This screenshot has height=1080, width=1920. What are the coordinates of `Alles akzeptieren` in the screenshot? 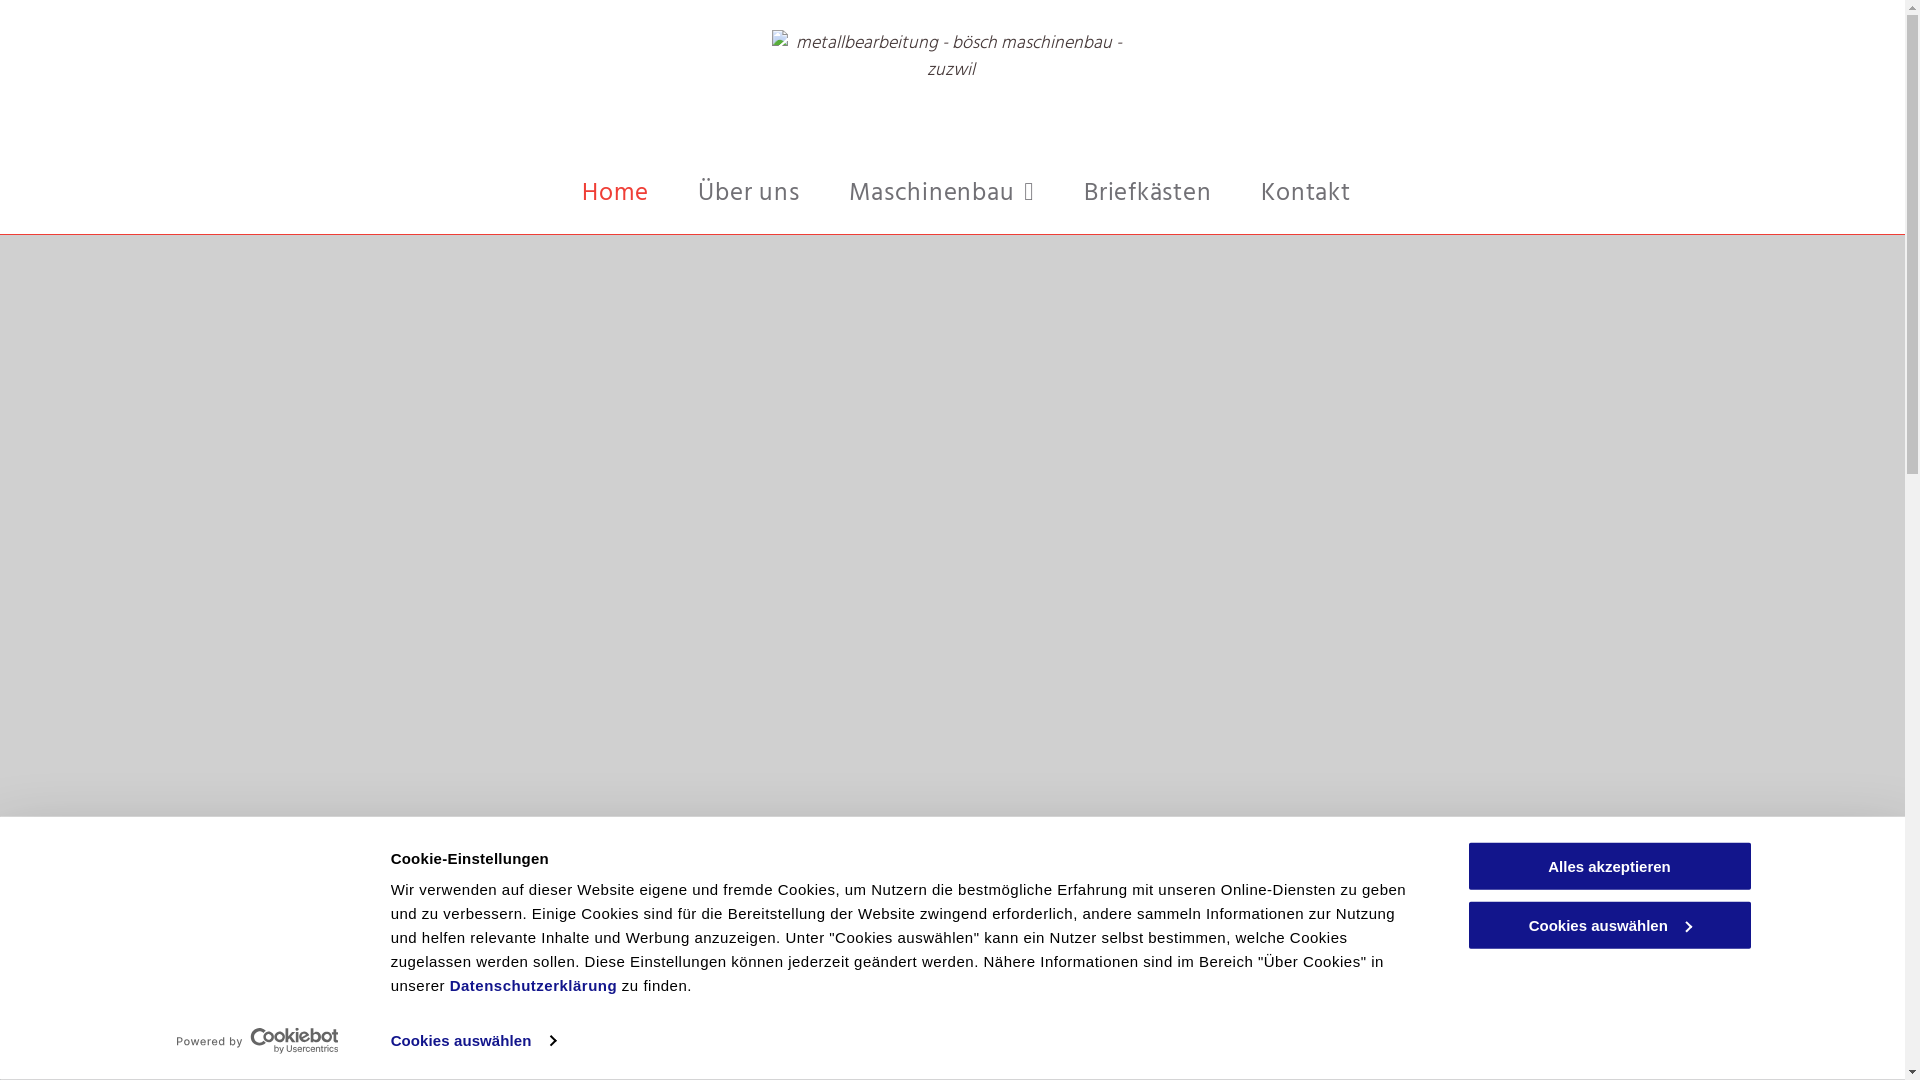 It's located at (1609, 866).